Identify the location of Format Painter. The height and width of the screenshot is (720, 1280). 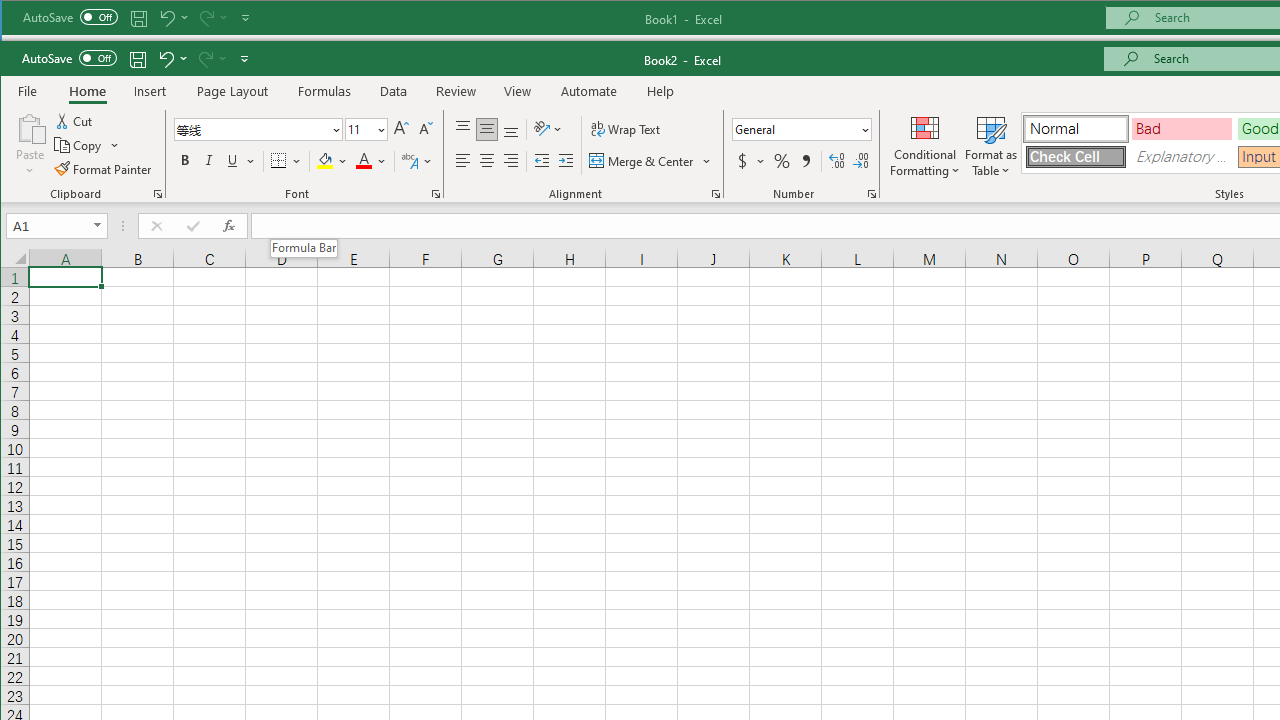
(104, 168).